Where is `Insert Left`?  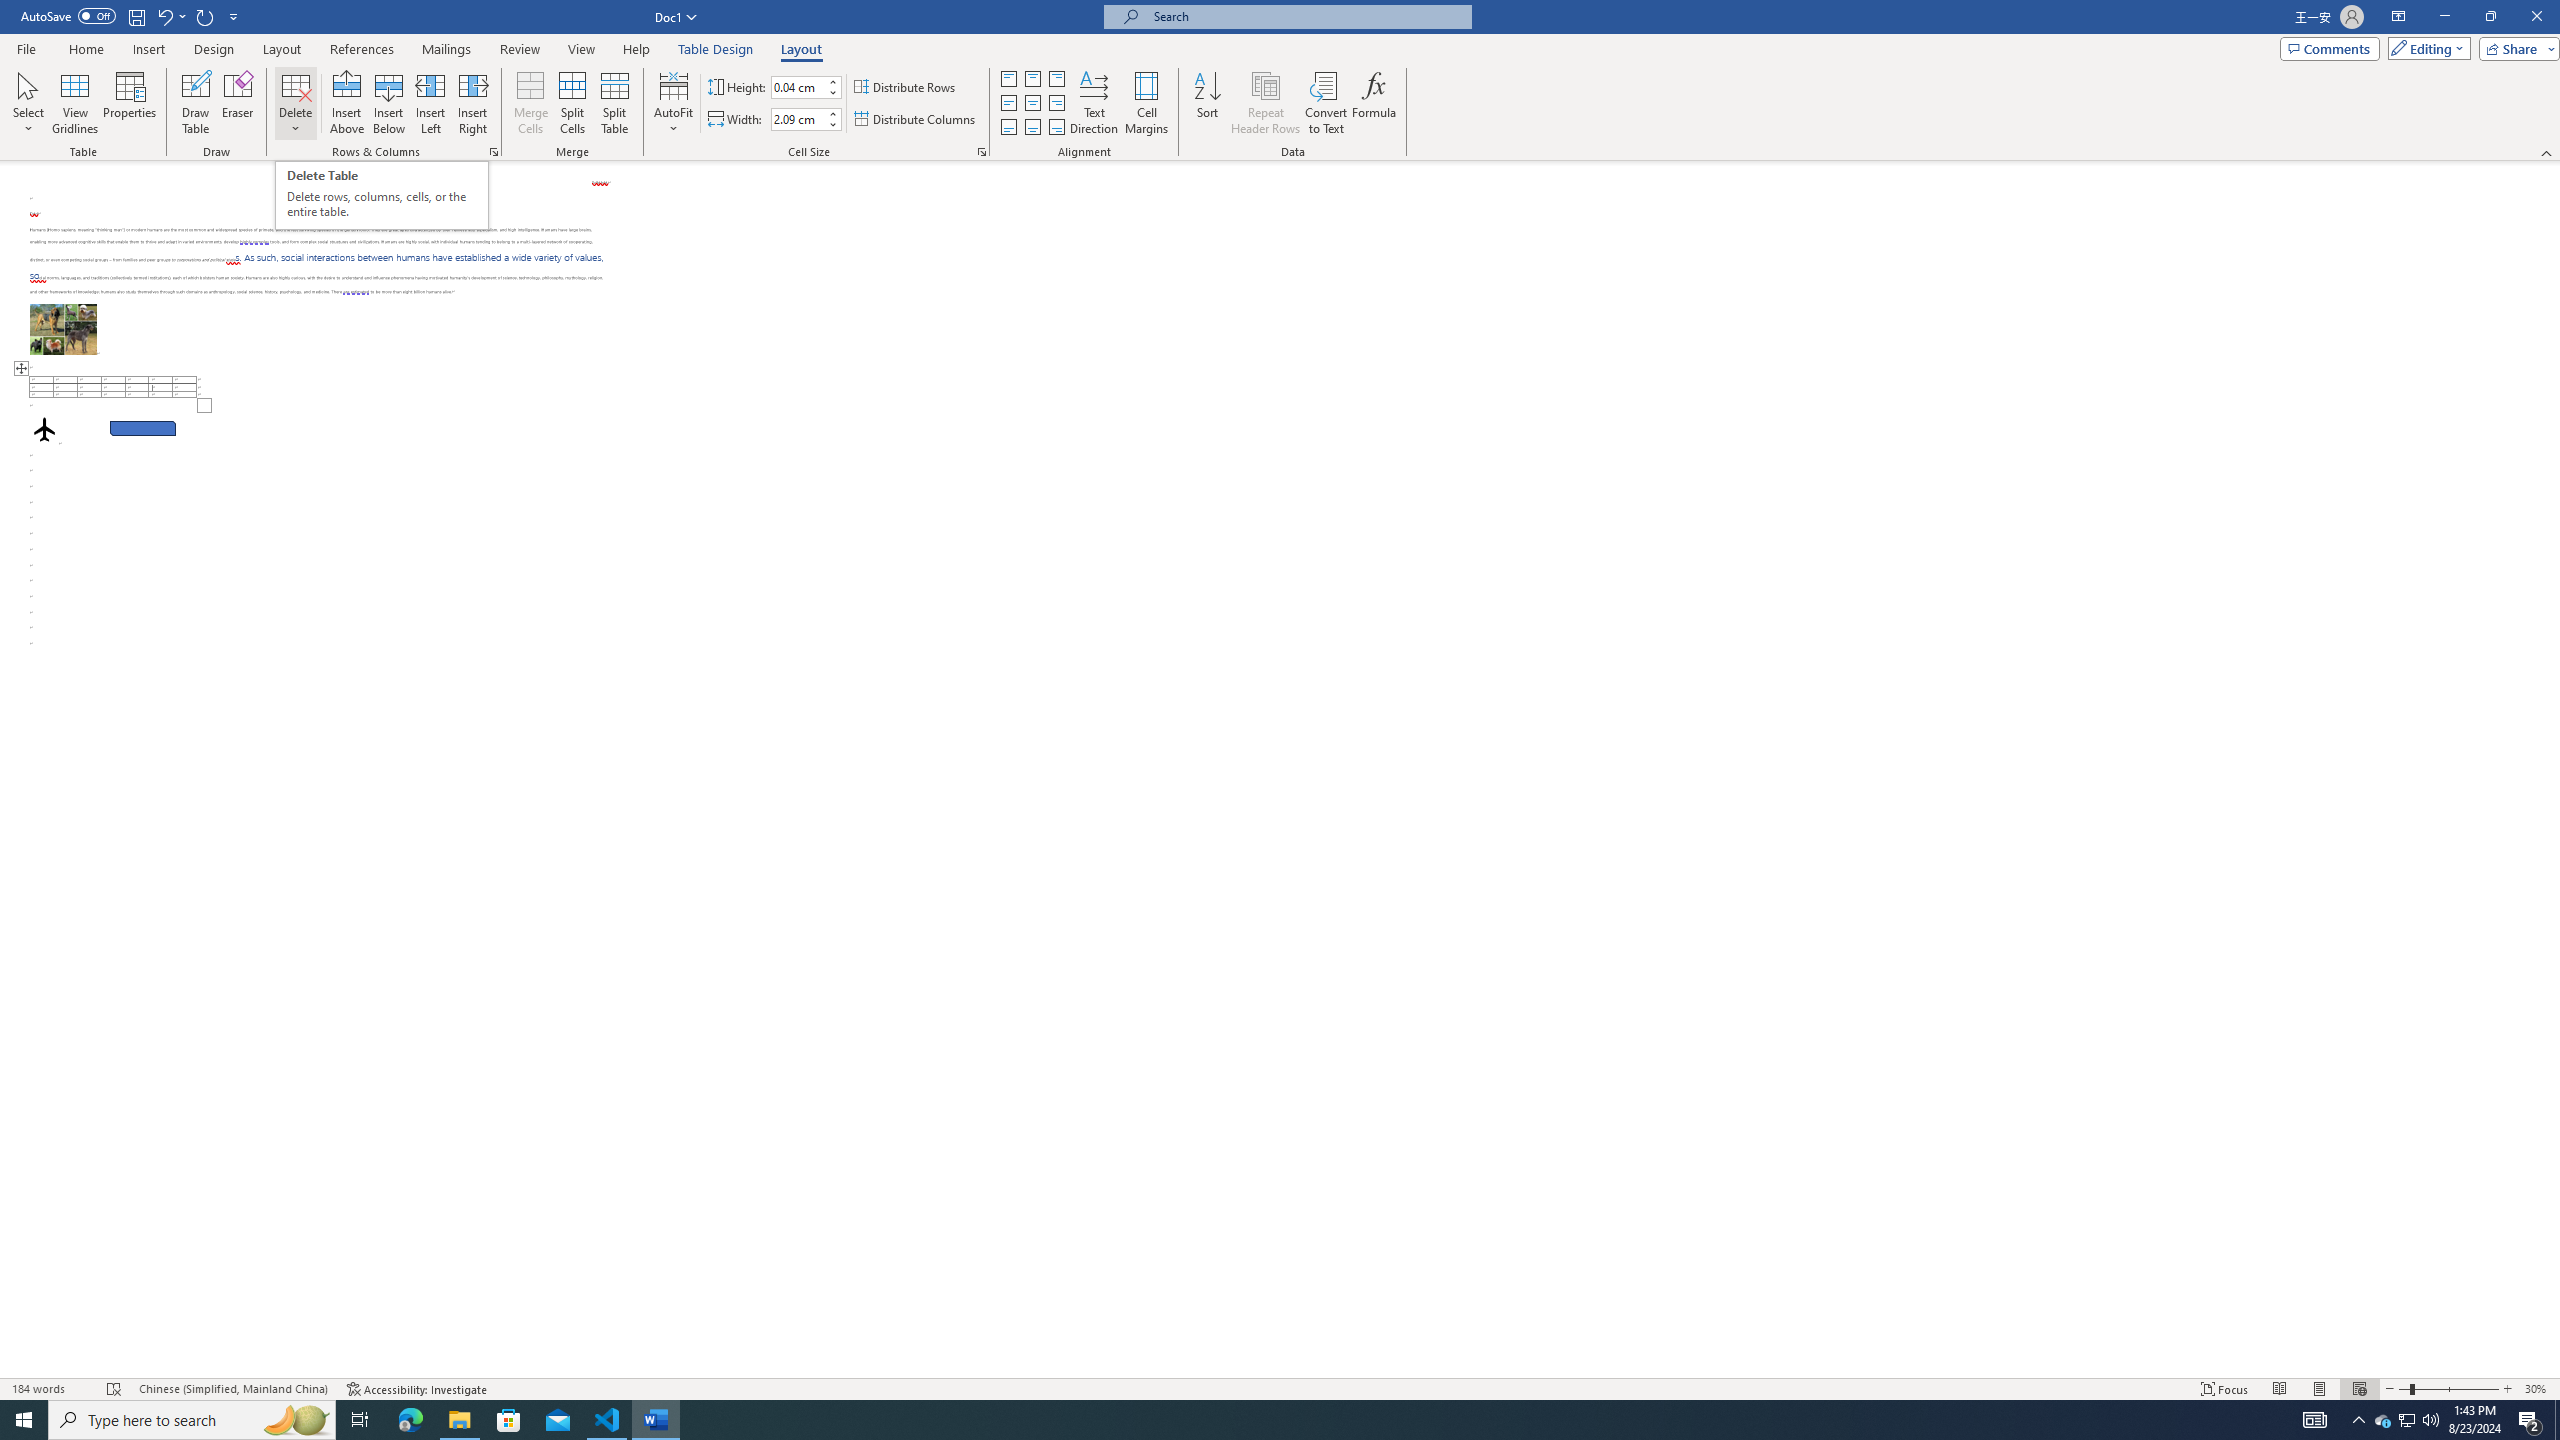 Insert Left is located at coordinates (431, 103).